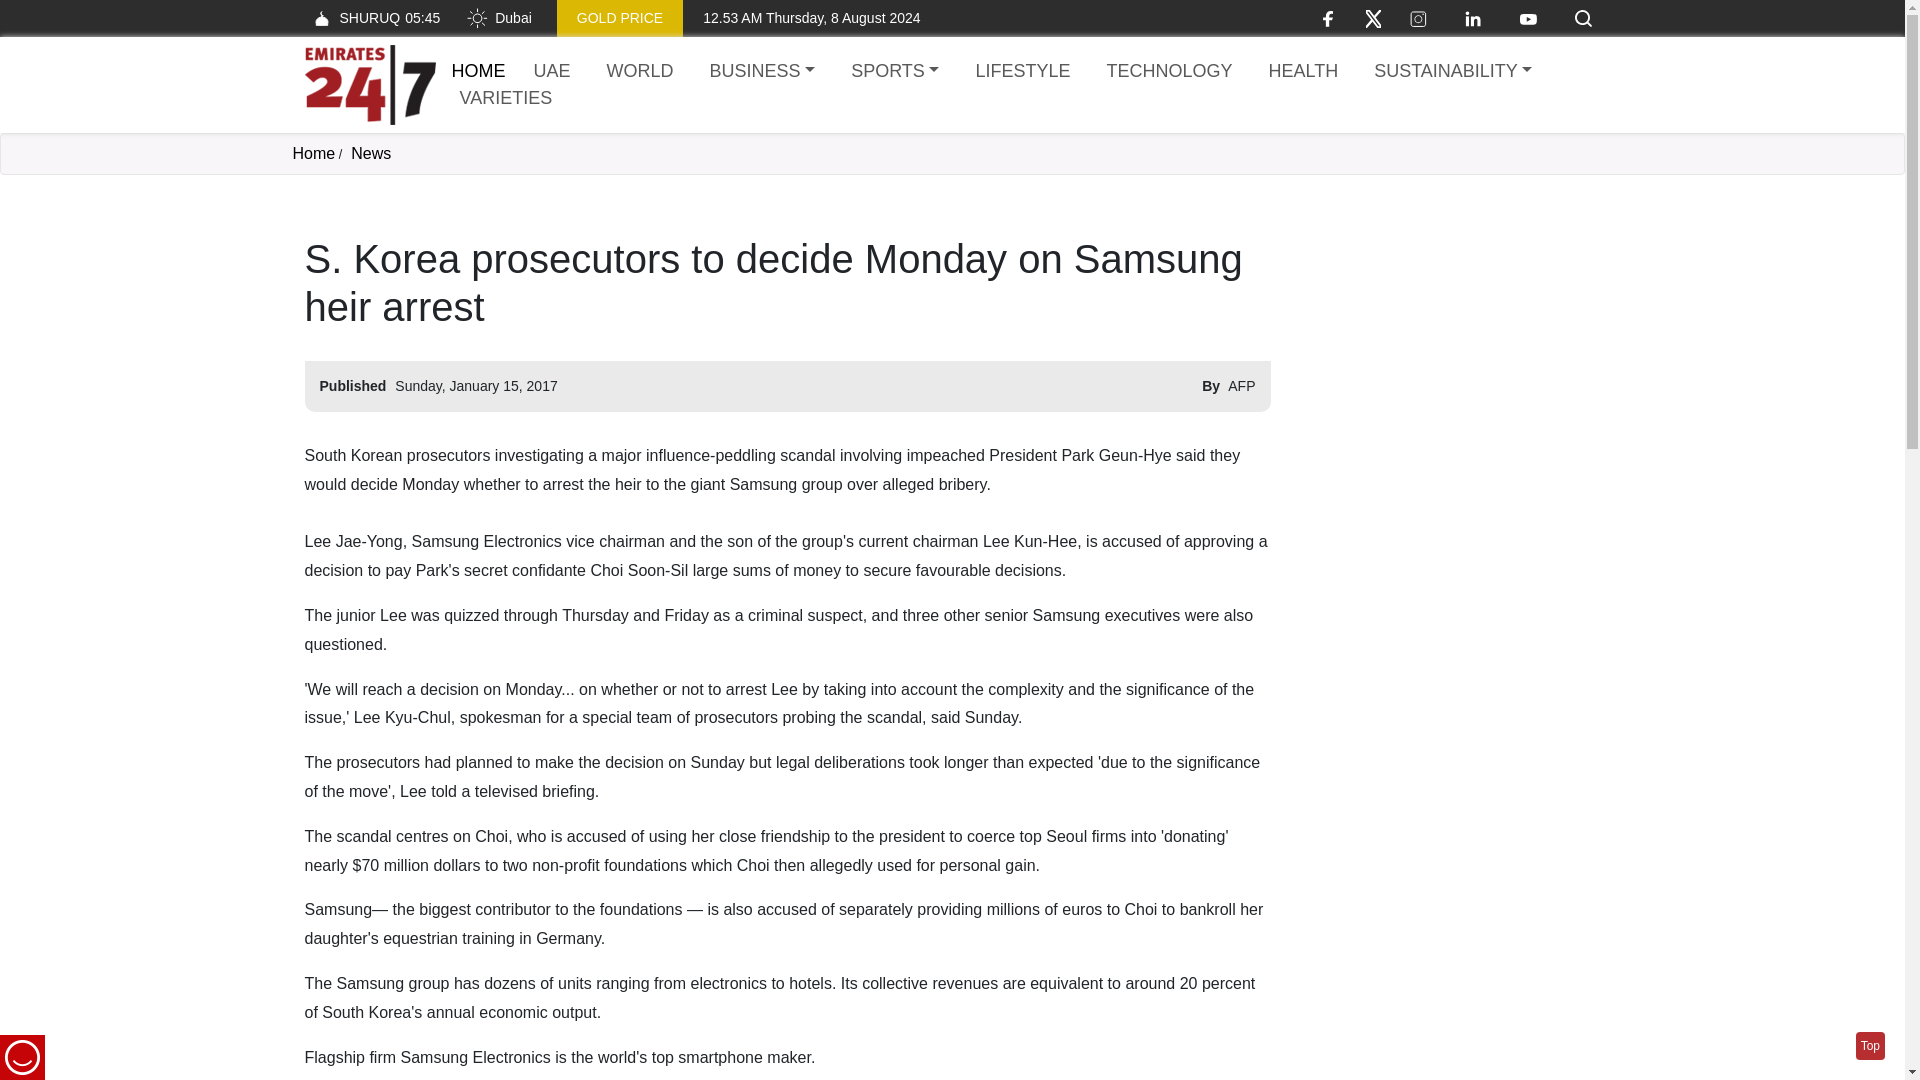 Image resolution: width=1920 pixels, height=1080 pixels. What do you see at coordinates (620, 18) in the screenshot?
I see `GOLD PRICE` at bounding box center [620, 18].